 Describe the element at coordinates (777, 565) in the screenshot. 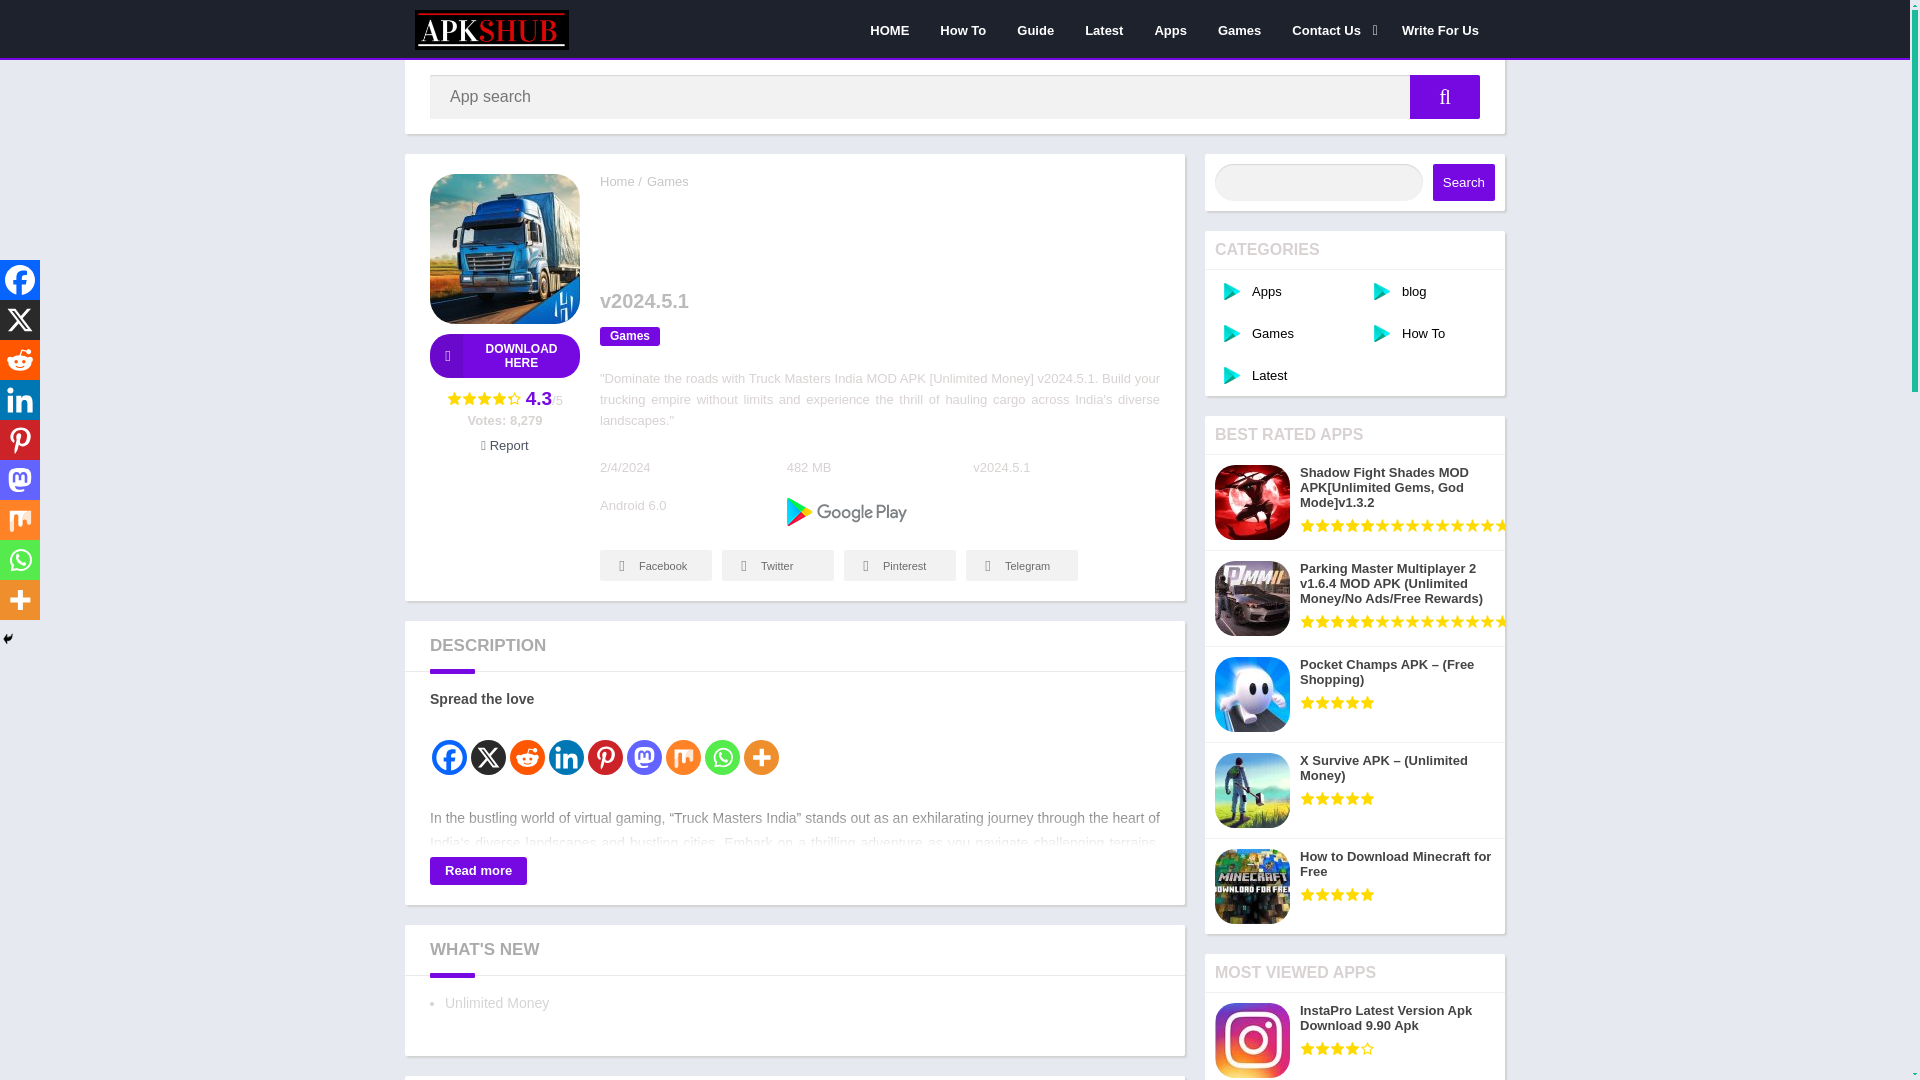

I see `Twitter` at that location.